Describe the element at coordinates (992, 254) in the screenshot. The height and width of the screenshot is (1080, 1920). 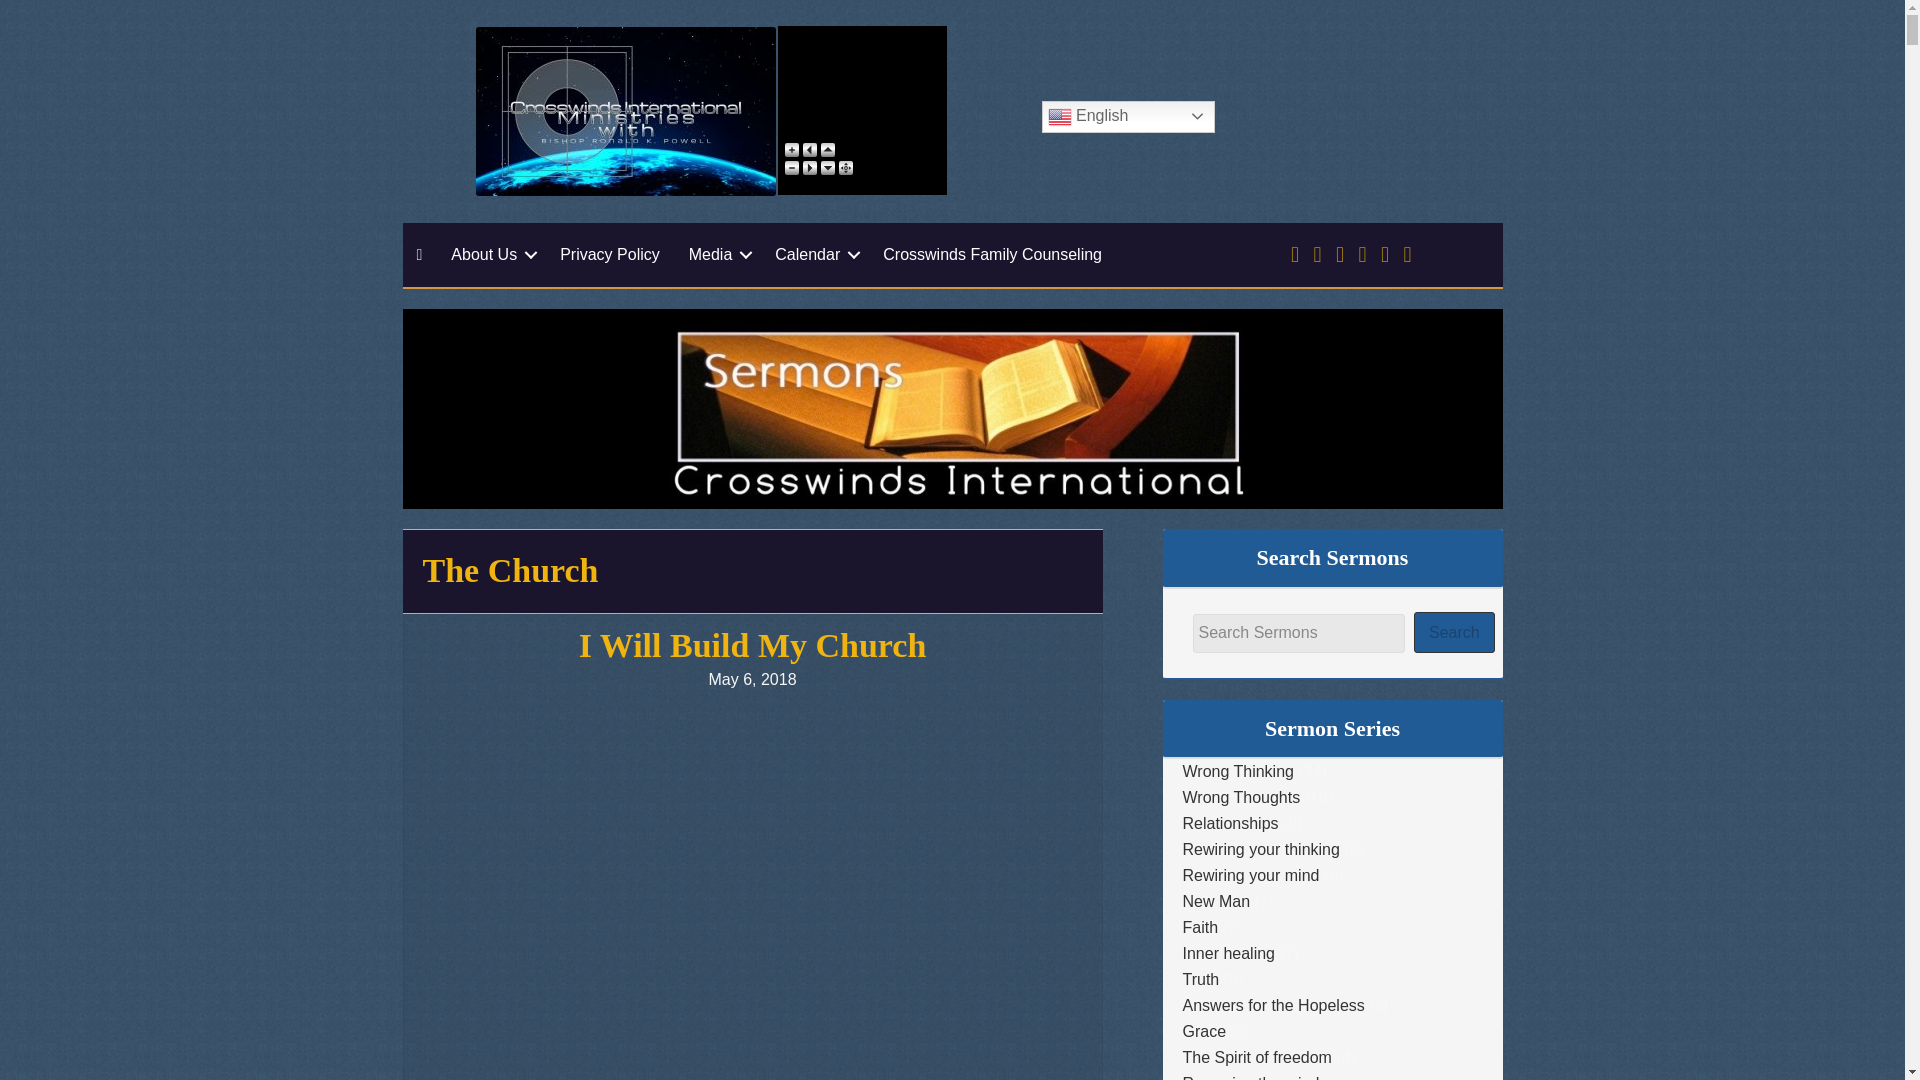
I see `Crosswinds Family Counseling` at that location.